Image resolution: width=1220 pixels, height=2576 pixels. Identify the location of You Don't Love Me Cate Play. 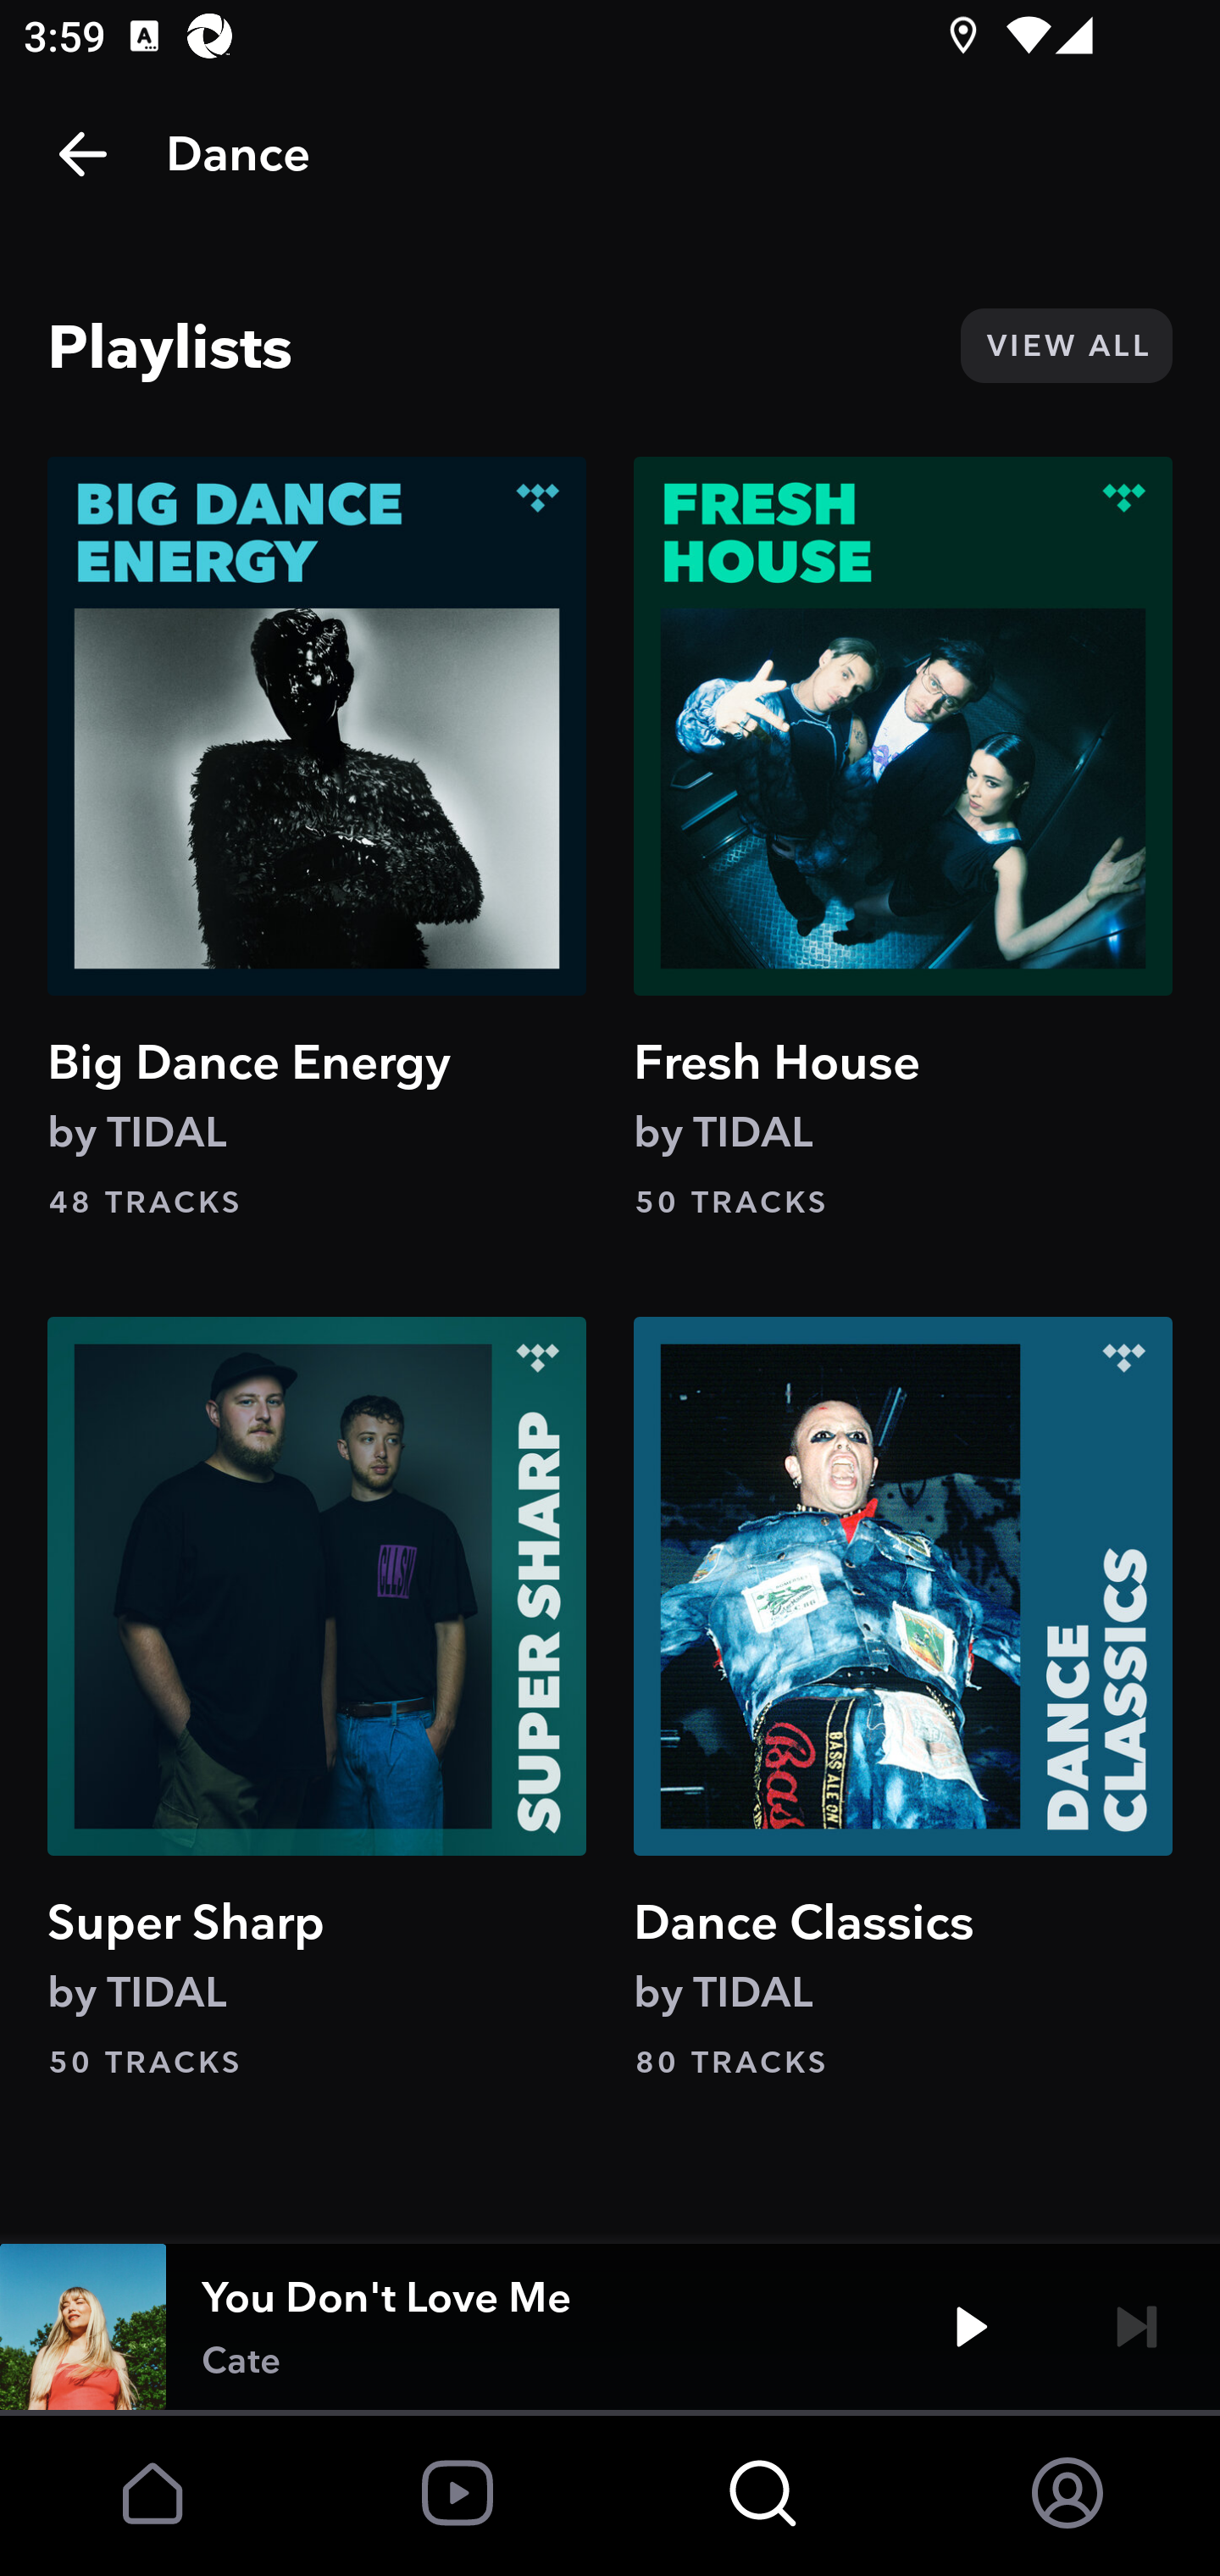
(610, 2327).